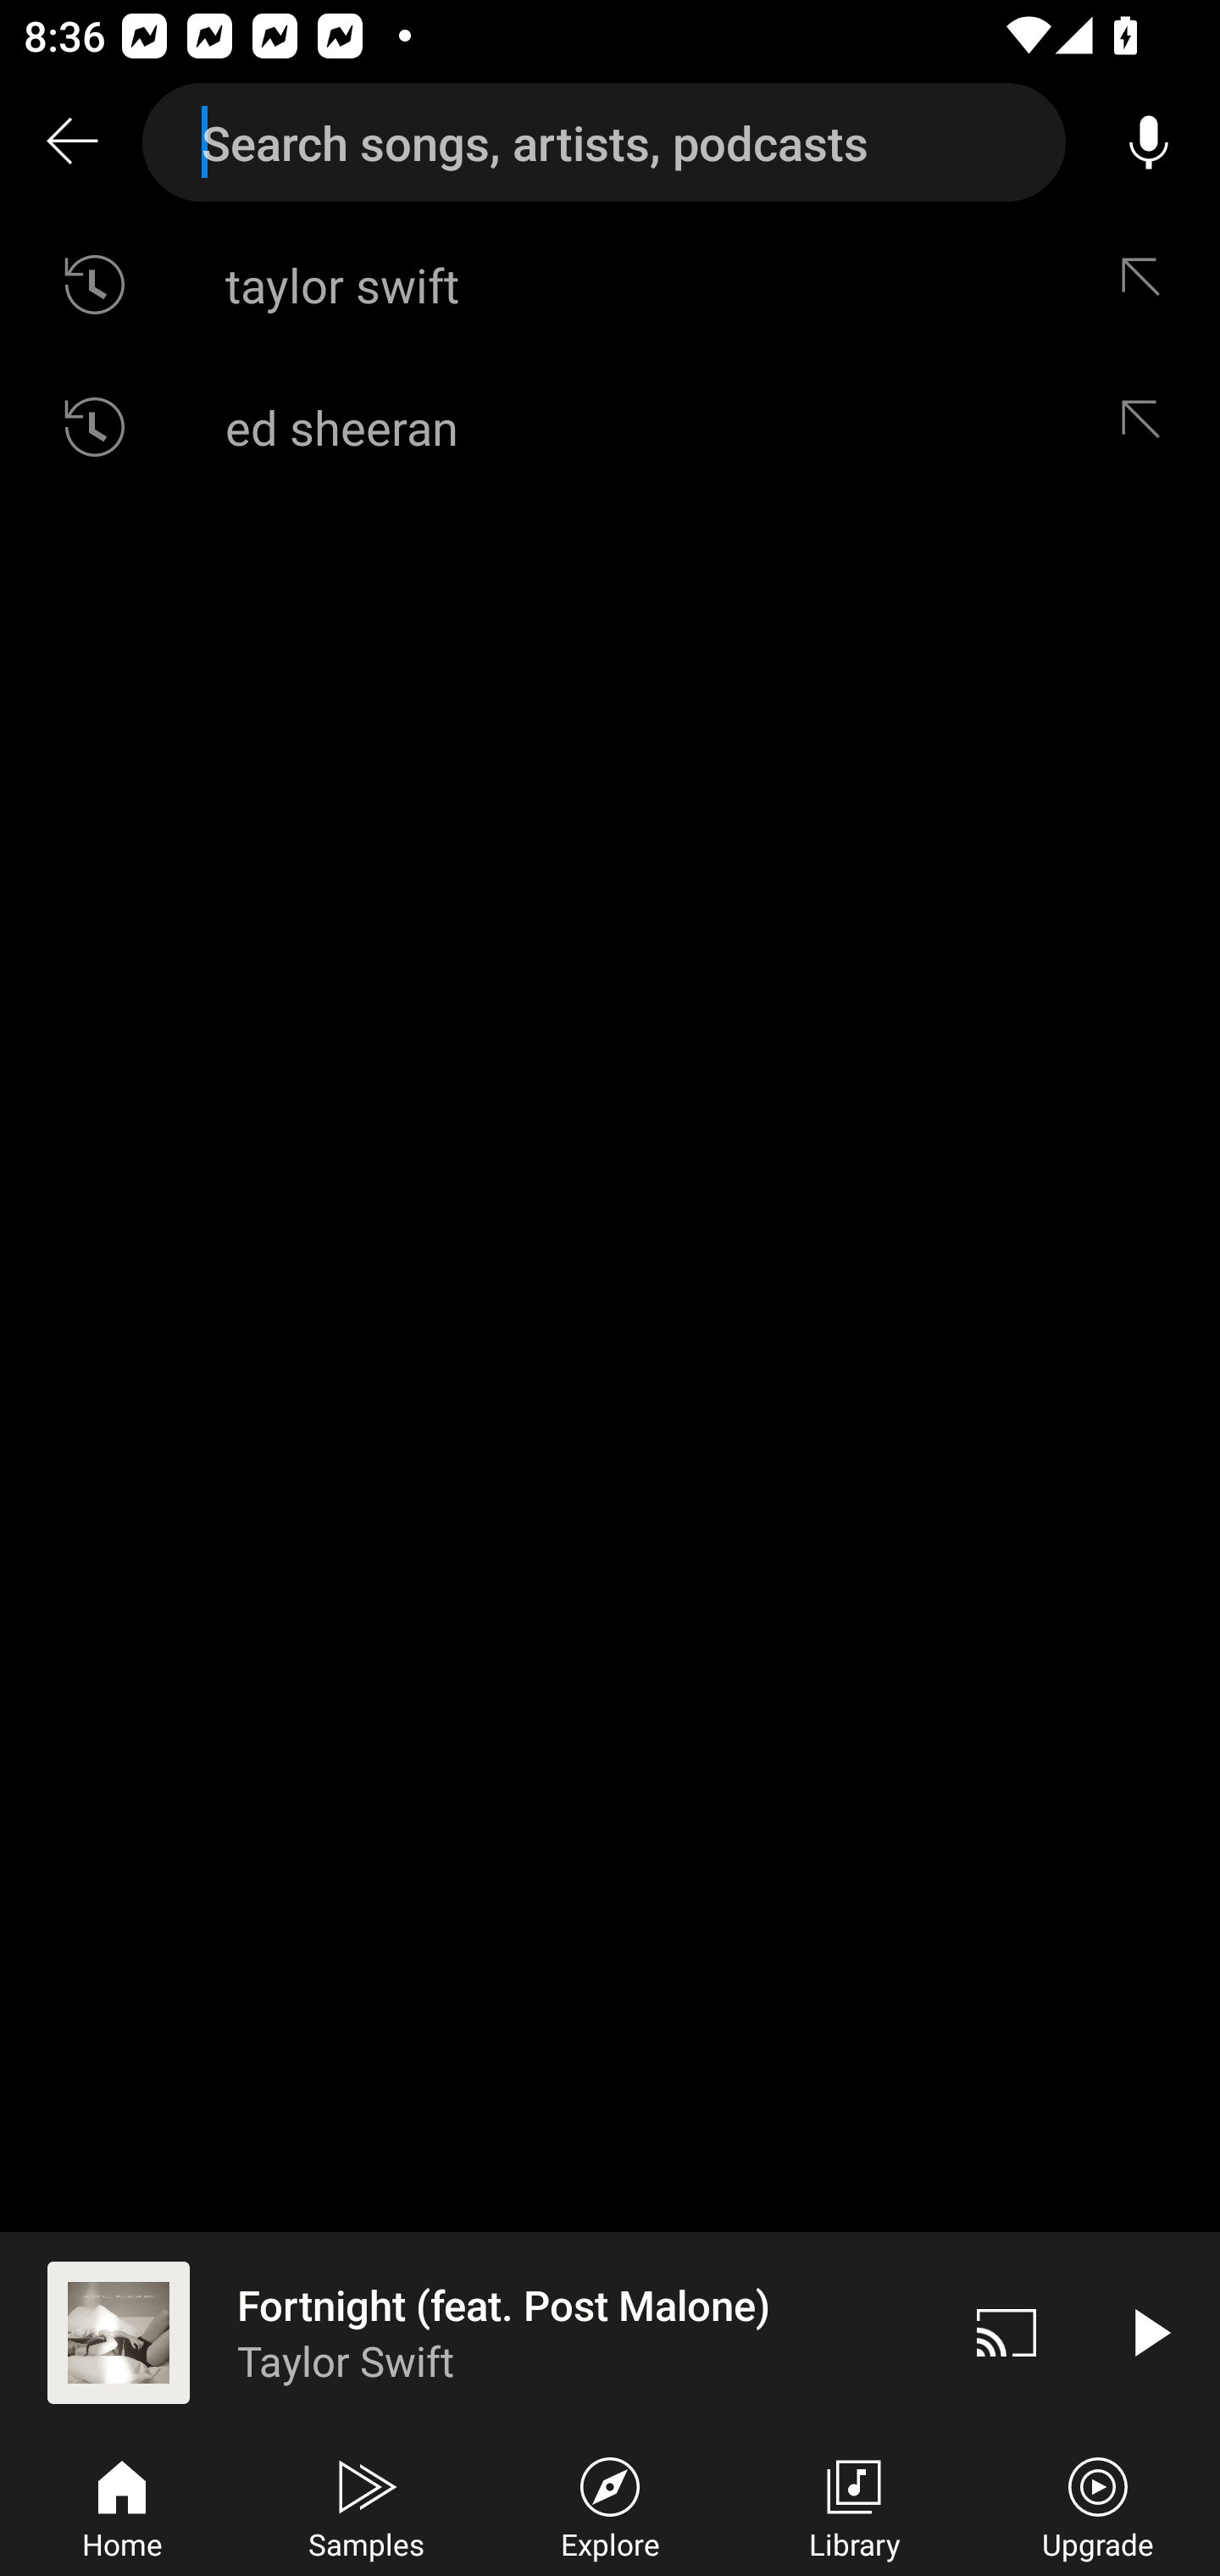 The width and height of the screenshot is (1220, 2576). What do you see at coordinates (366, 2505) in the screenshot?
I see `Samples` at bounding box center [366, 2505].